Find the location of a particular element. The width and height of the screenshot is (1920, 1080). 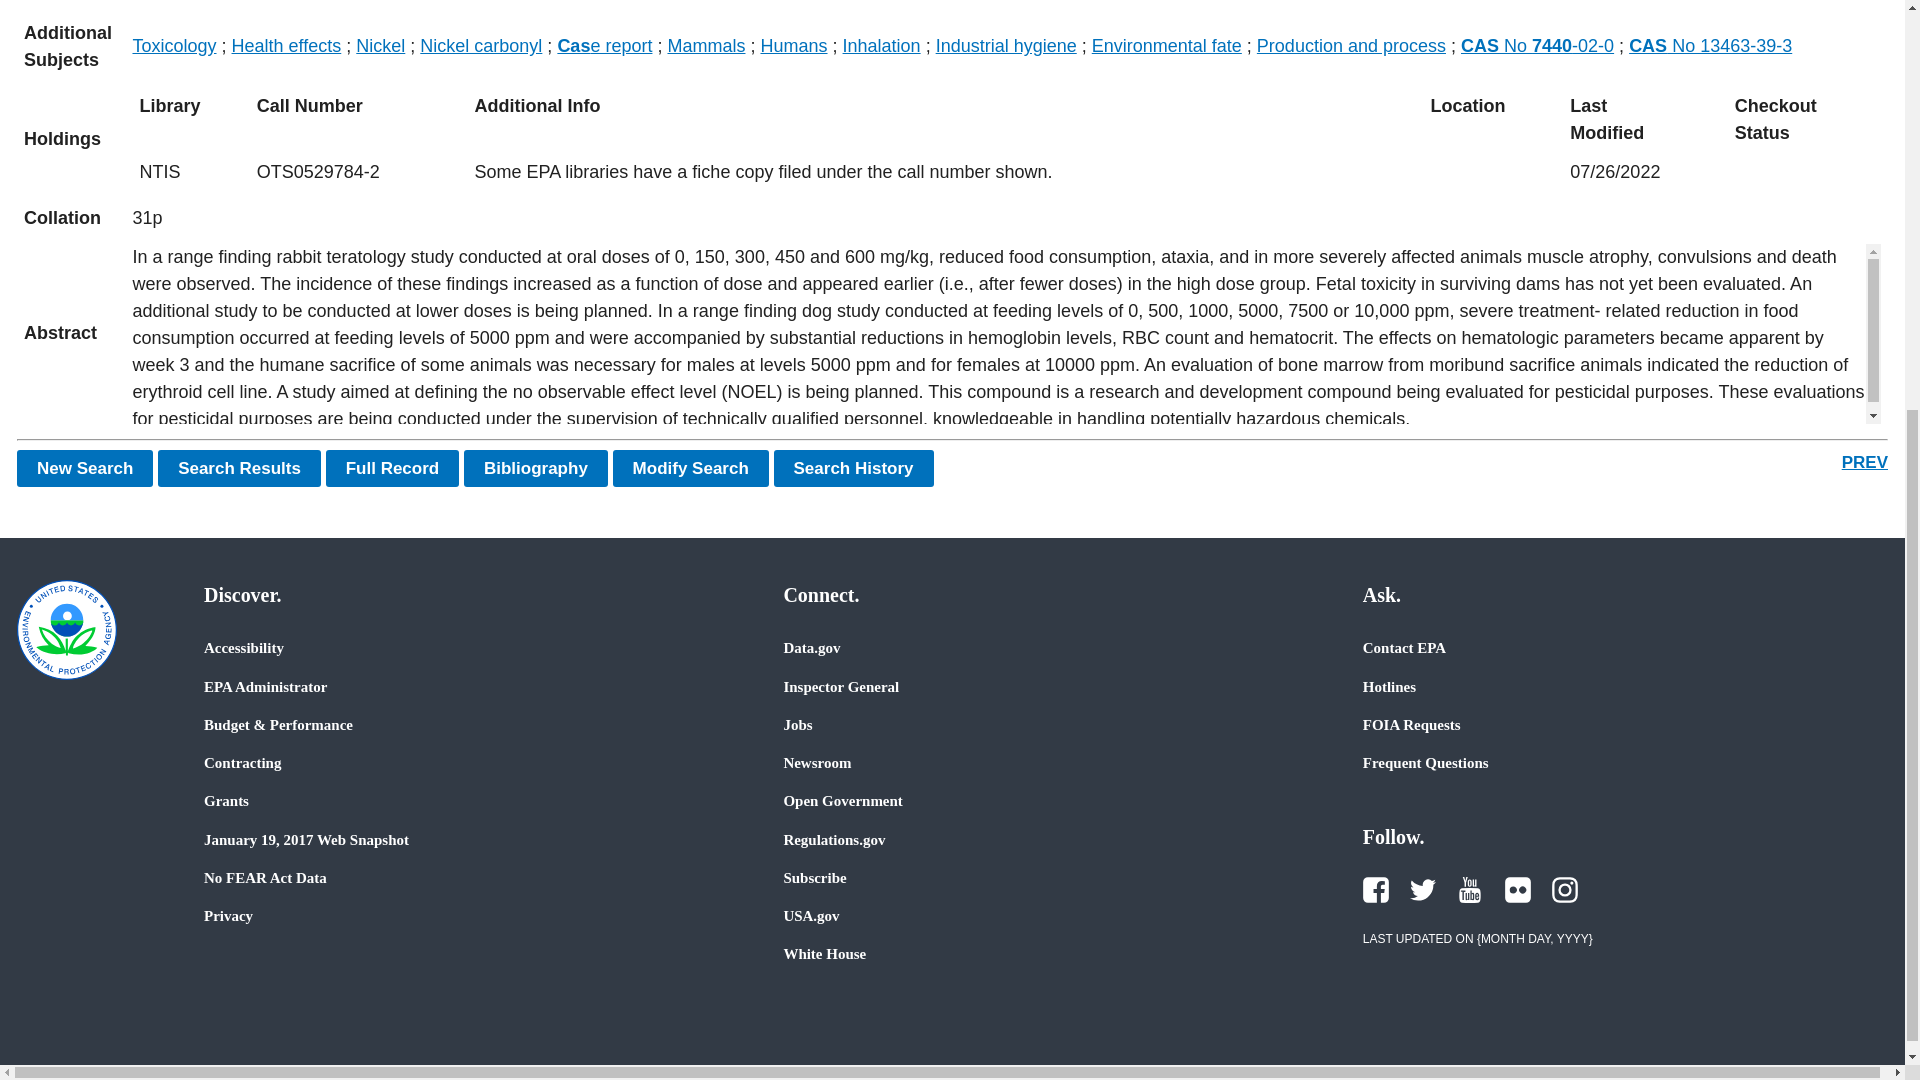

Inspector General is located at coordinates (840, 686).